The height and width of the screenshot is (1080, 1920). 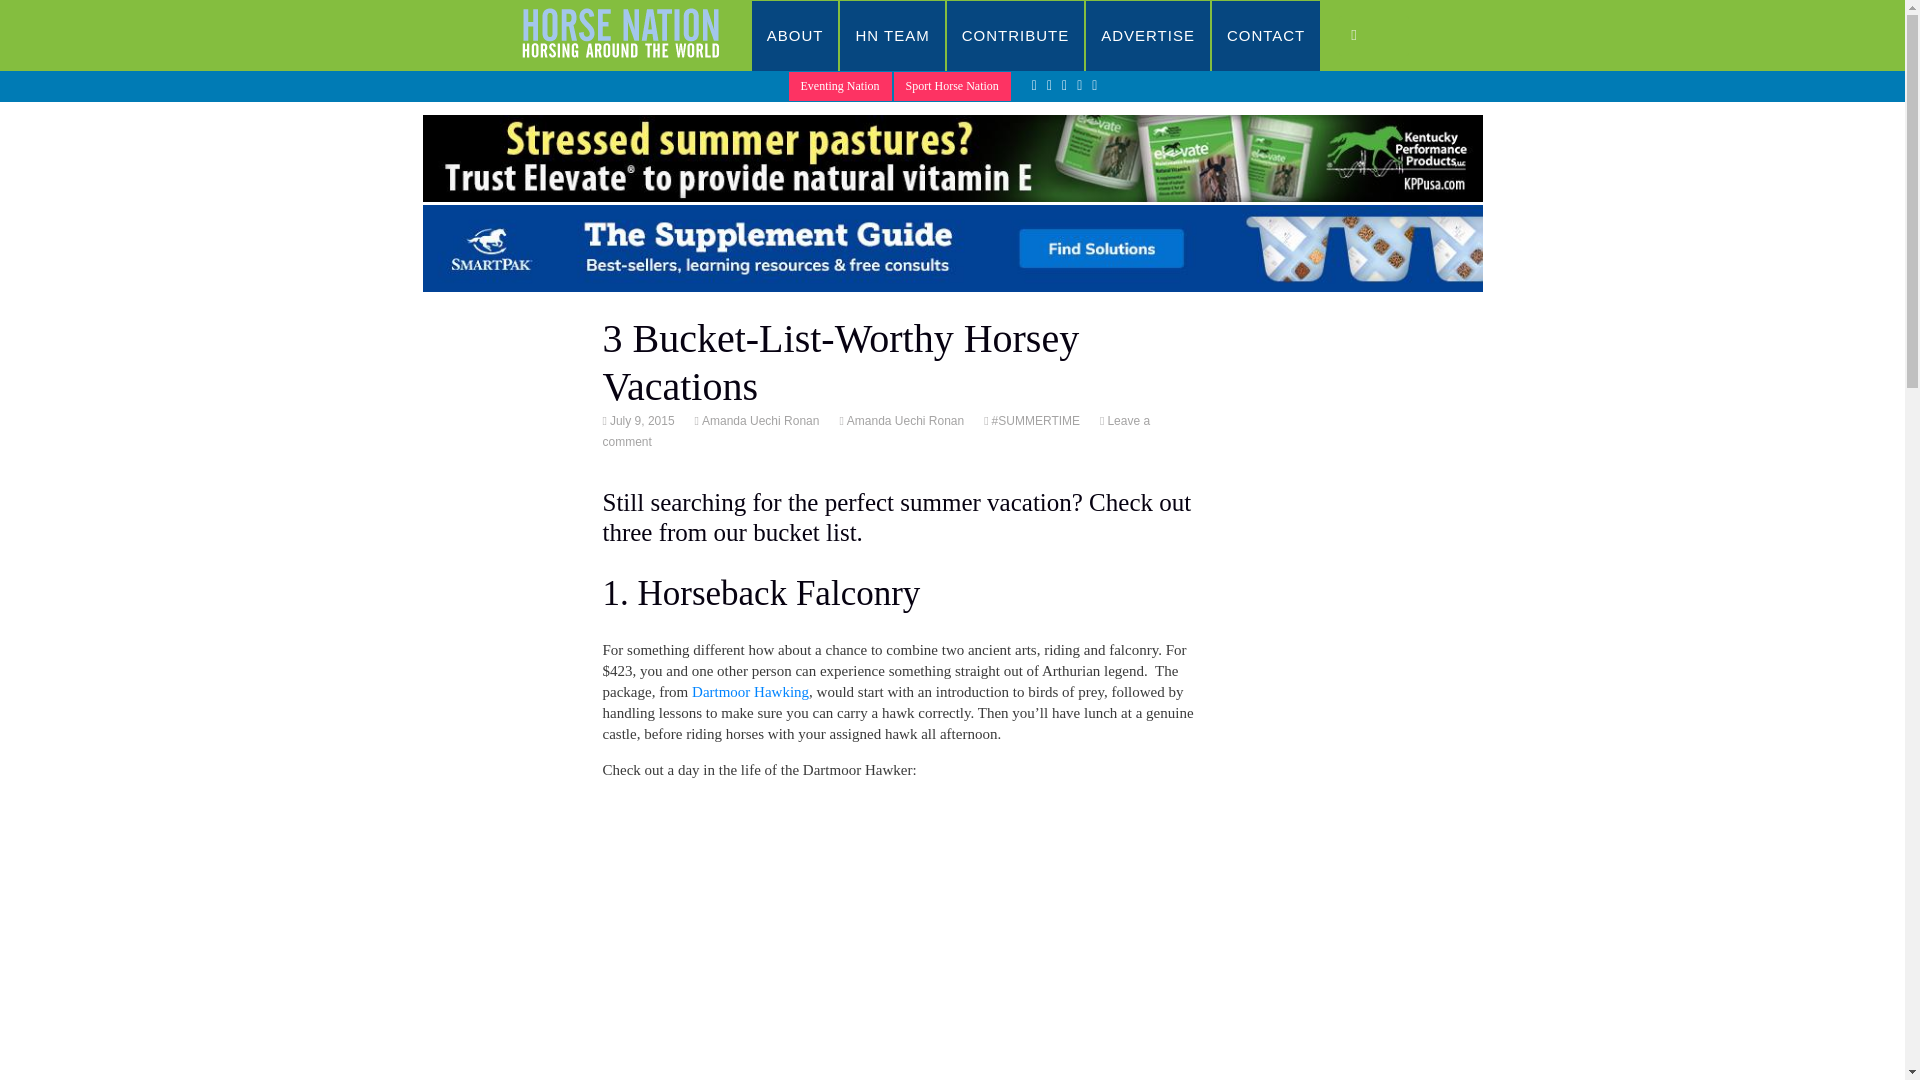 I want to click on Sport Horse Nation, so click(x=952, y=86).